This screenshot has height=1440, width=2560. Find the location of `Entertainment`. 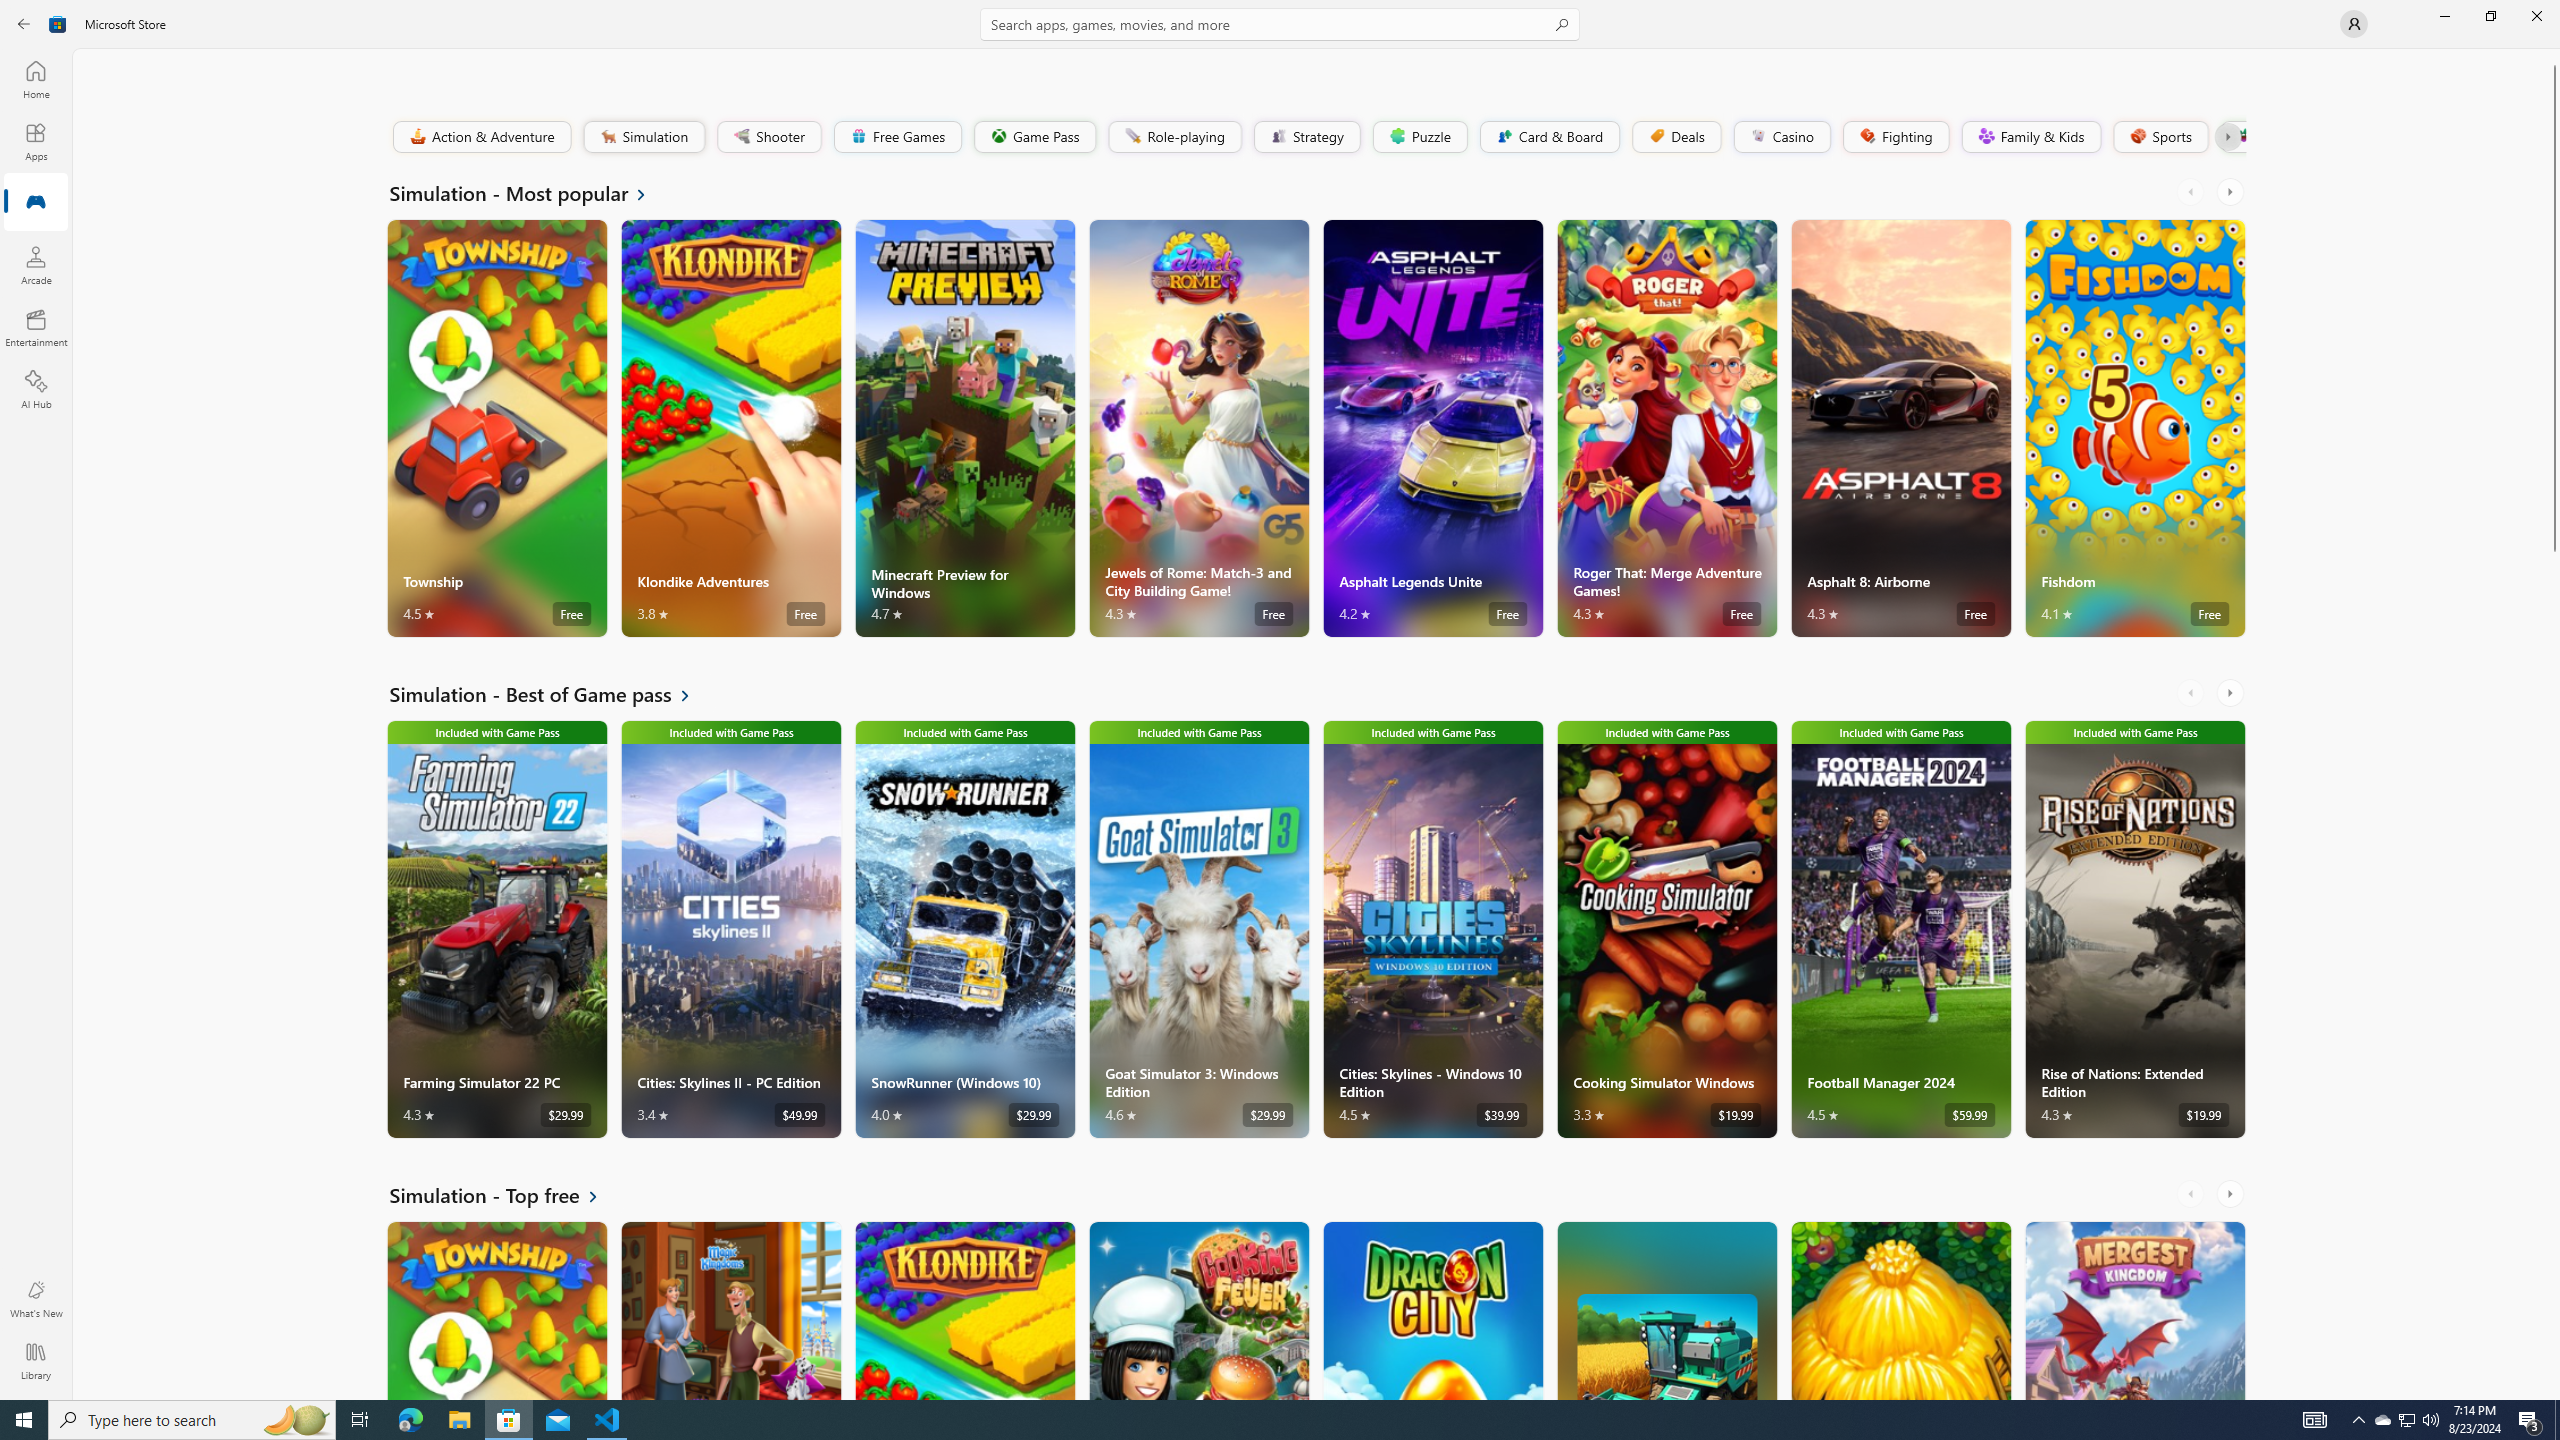

Entertainment is located at coordinates (36, 327).